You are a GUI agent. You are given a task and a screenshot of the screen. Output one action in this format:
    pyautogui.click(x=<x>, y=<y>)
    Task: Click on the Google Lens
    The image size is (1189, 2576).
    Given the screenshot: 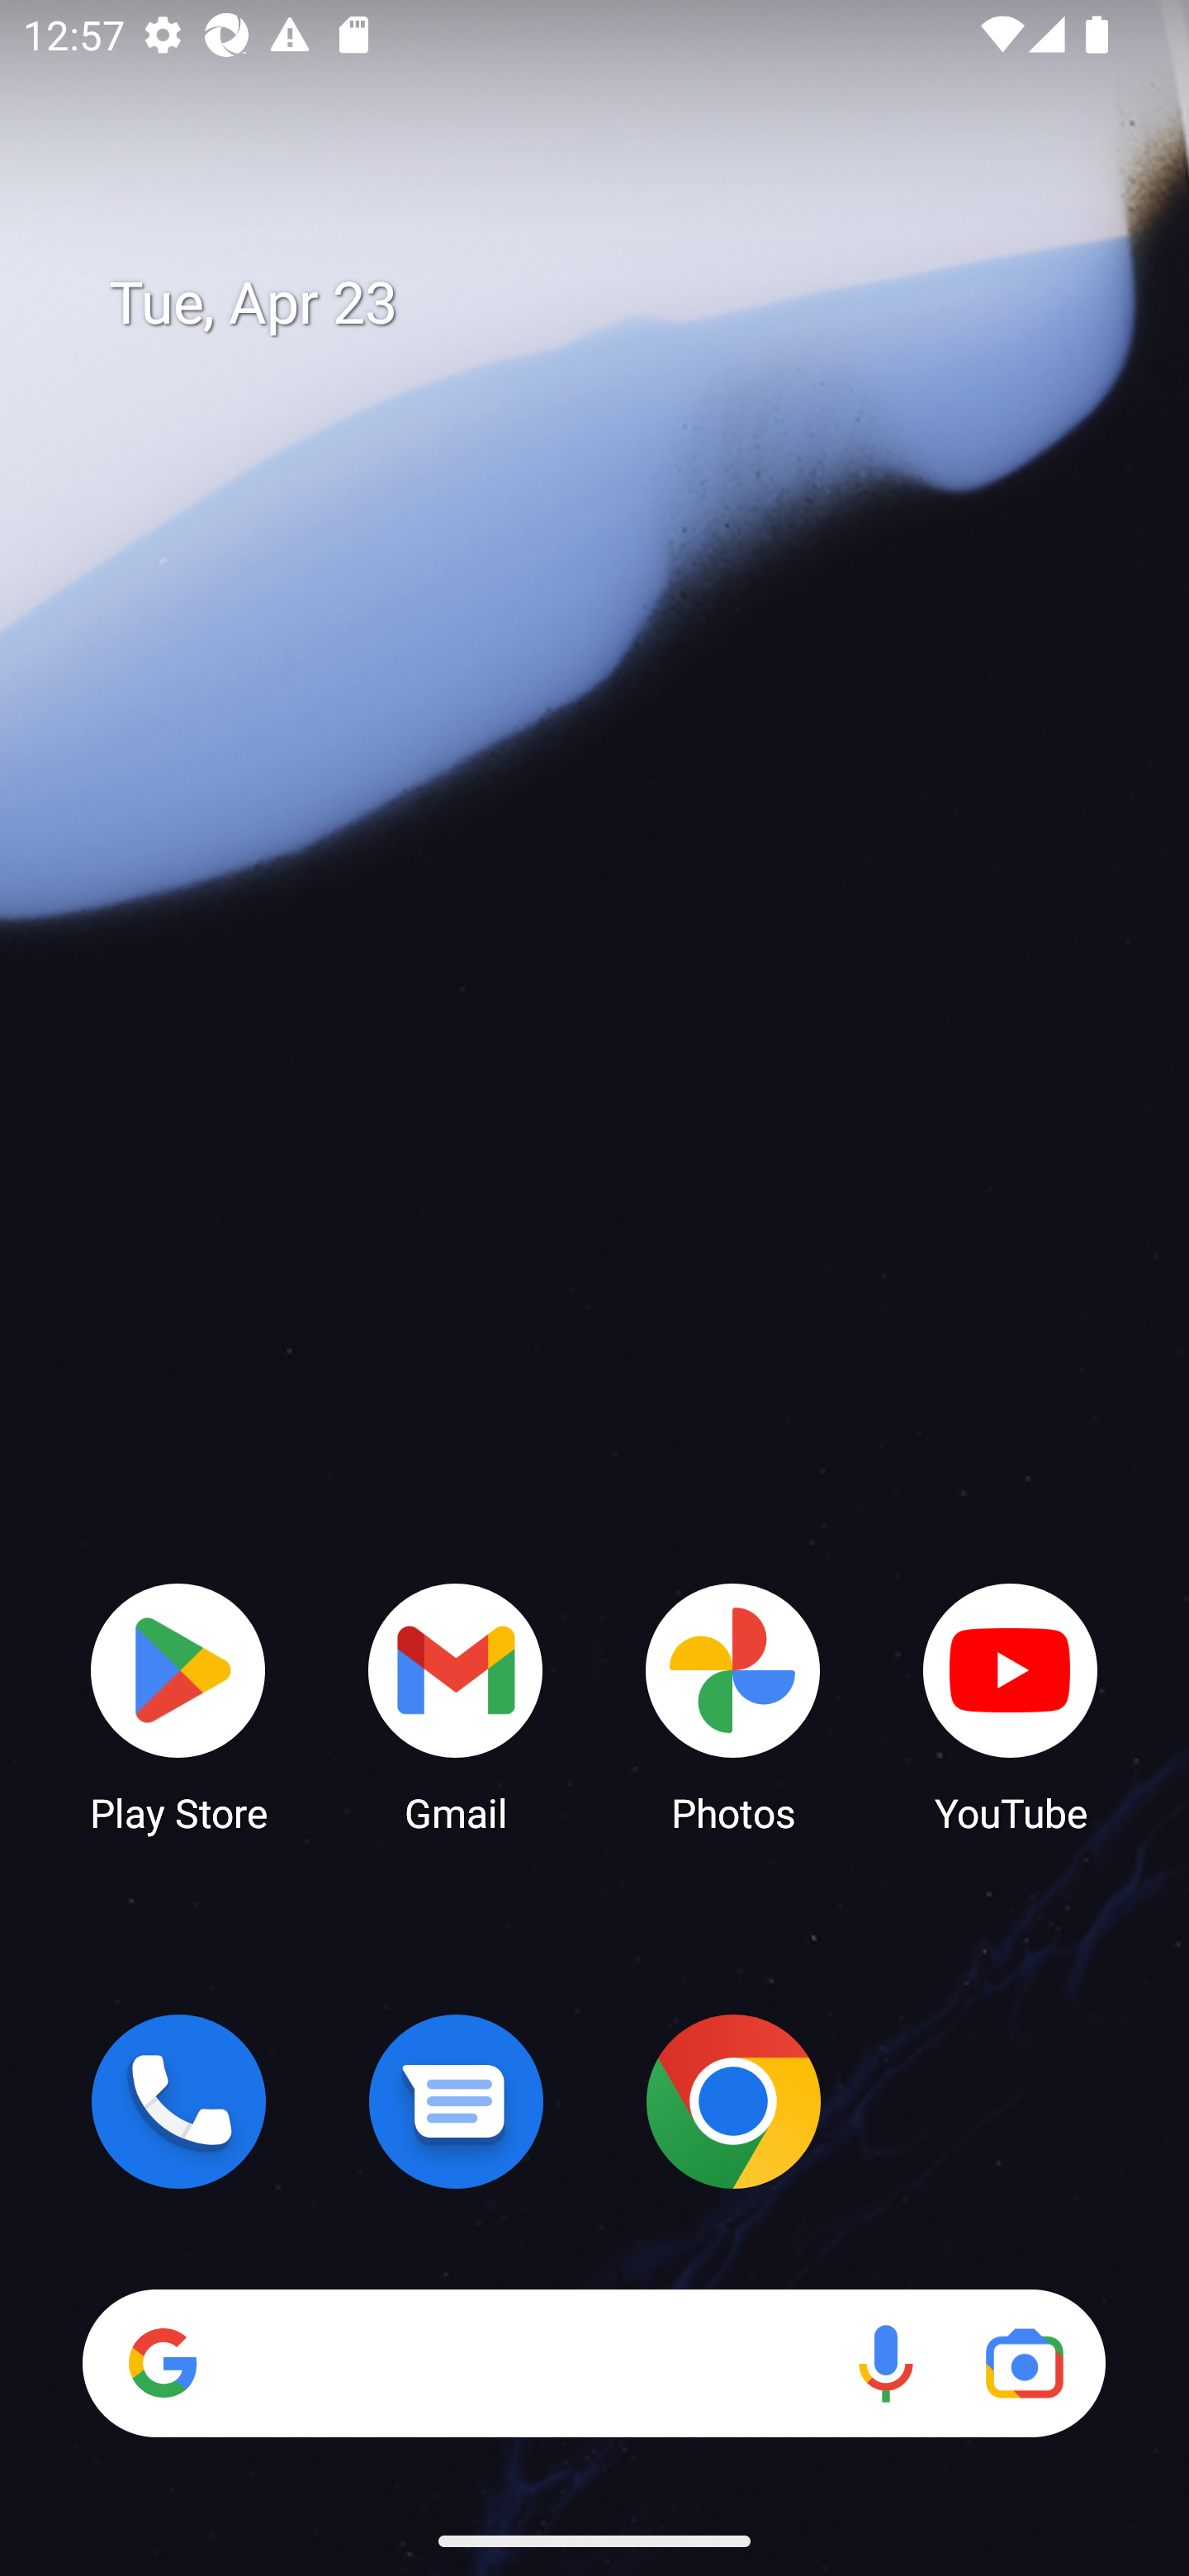 What is the action you would take?
    pyautogui.click(x=1024, y=2363)
    